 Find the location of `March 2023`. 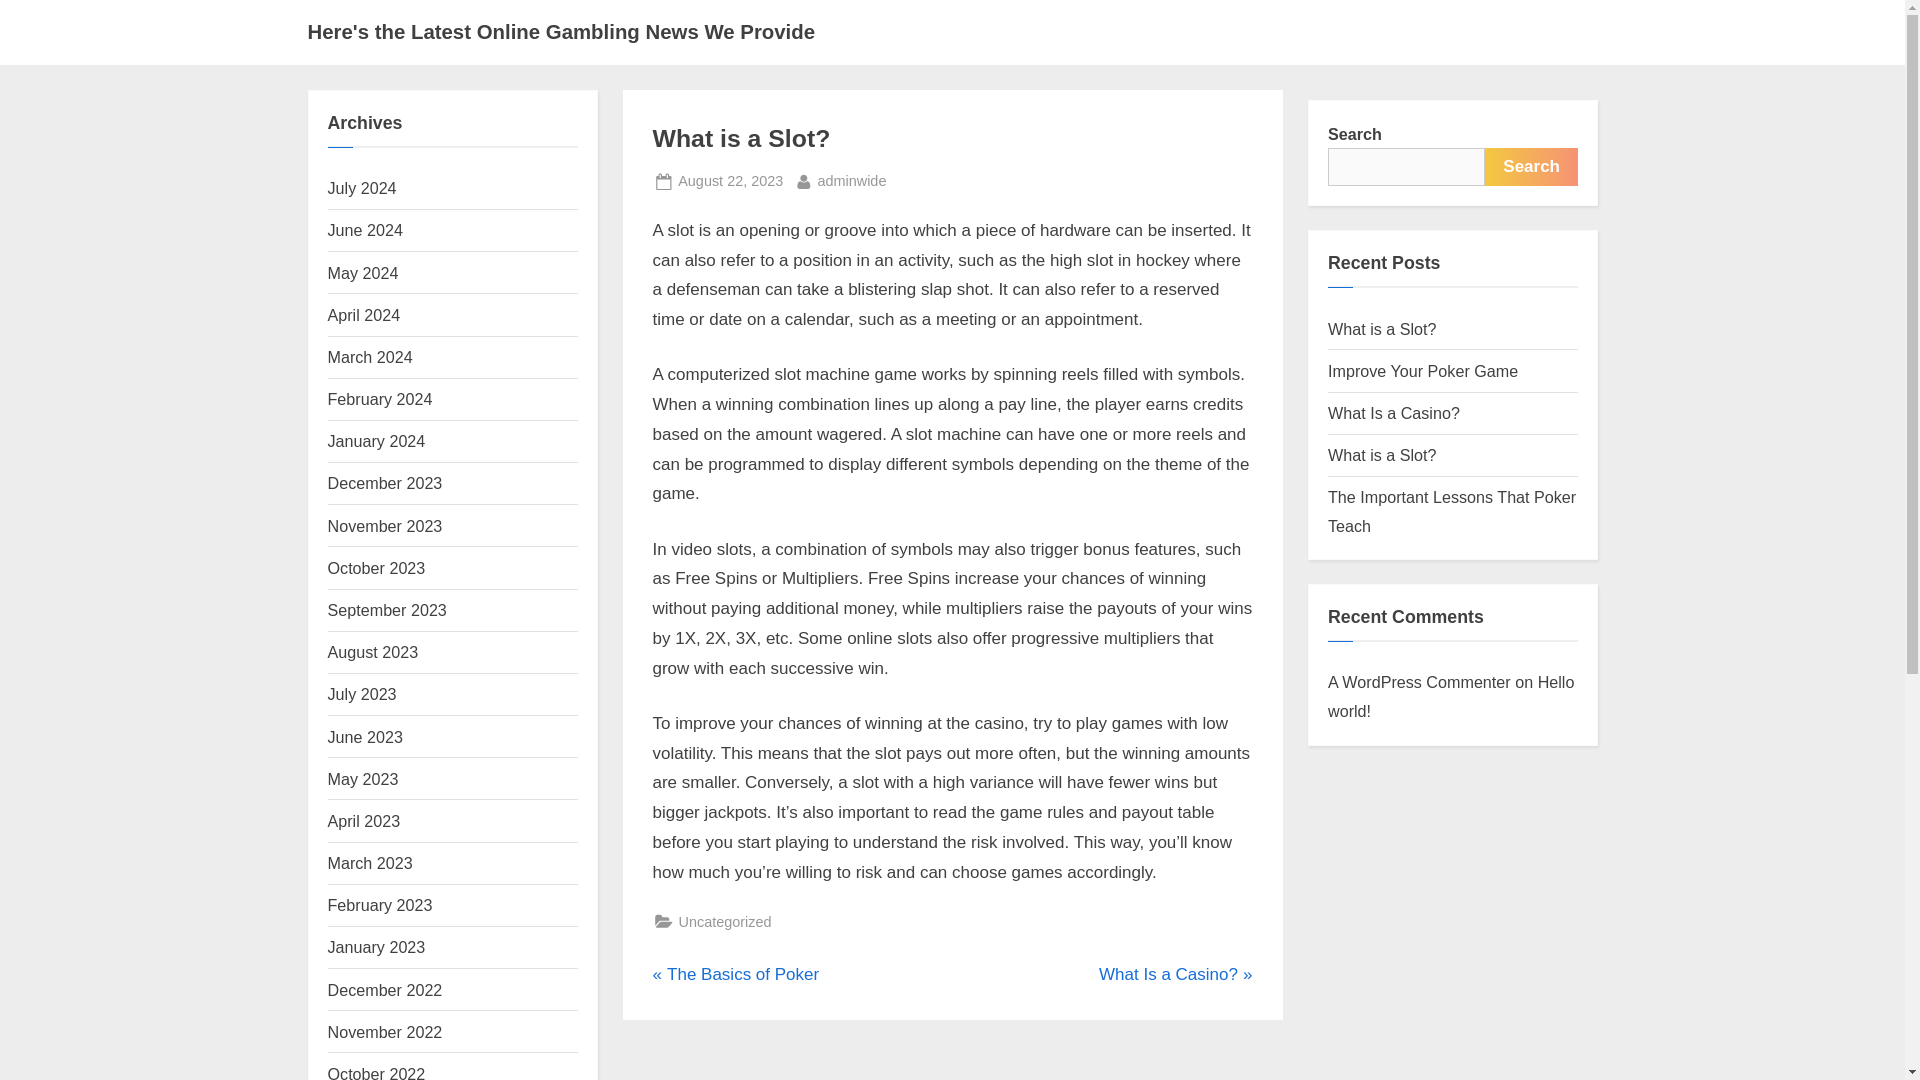

March 2023 is located at coordinates (366, 230).